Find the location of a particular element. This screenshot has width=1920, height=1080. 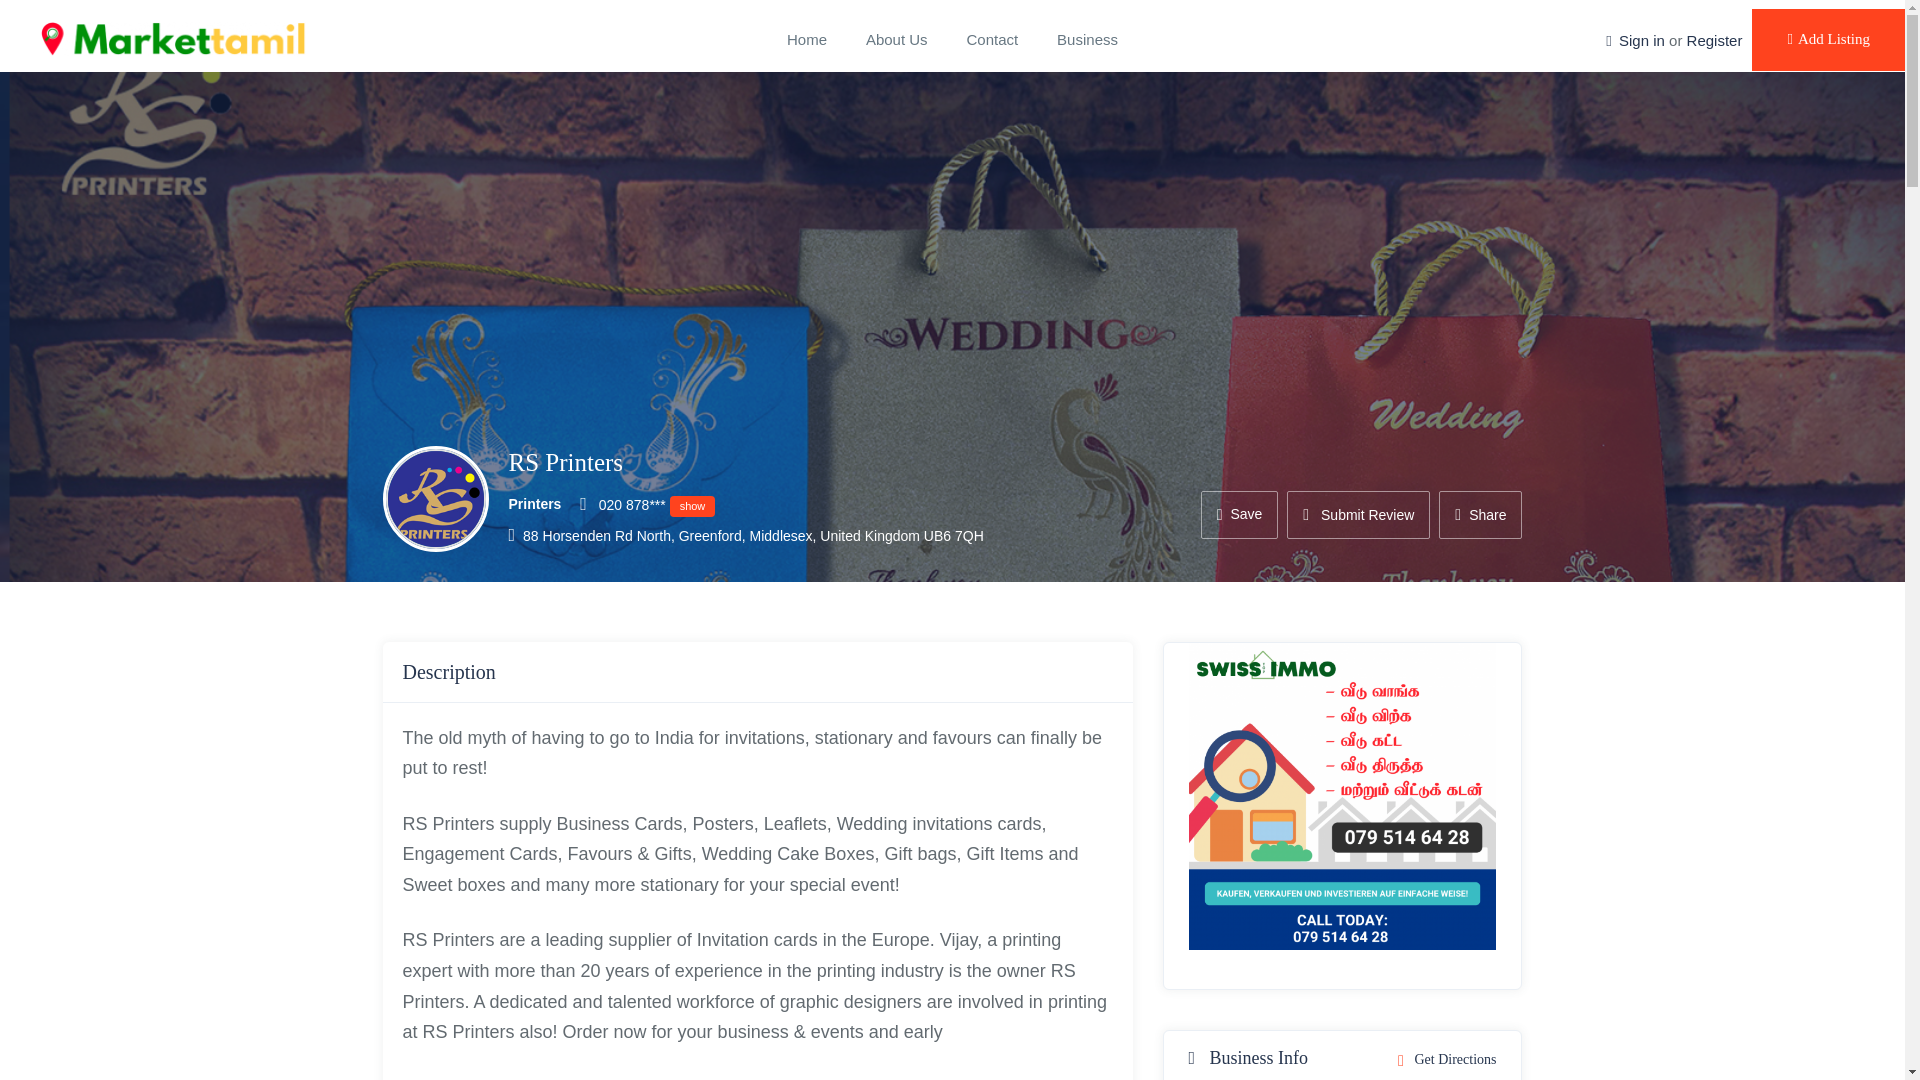

Social Share is located at coordinates (1480, 514).